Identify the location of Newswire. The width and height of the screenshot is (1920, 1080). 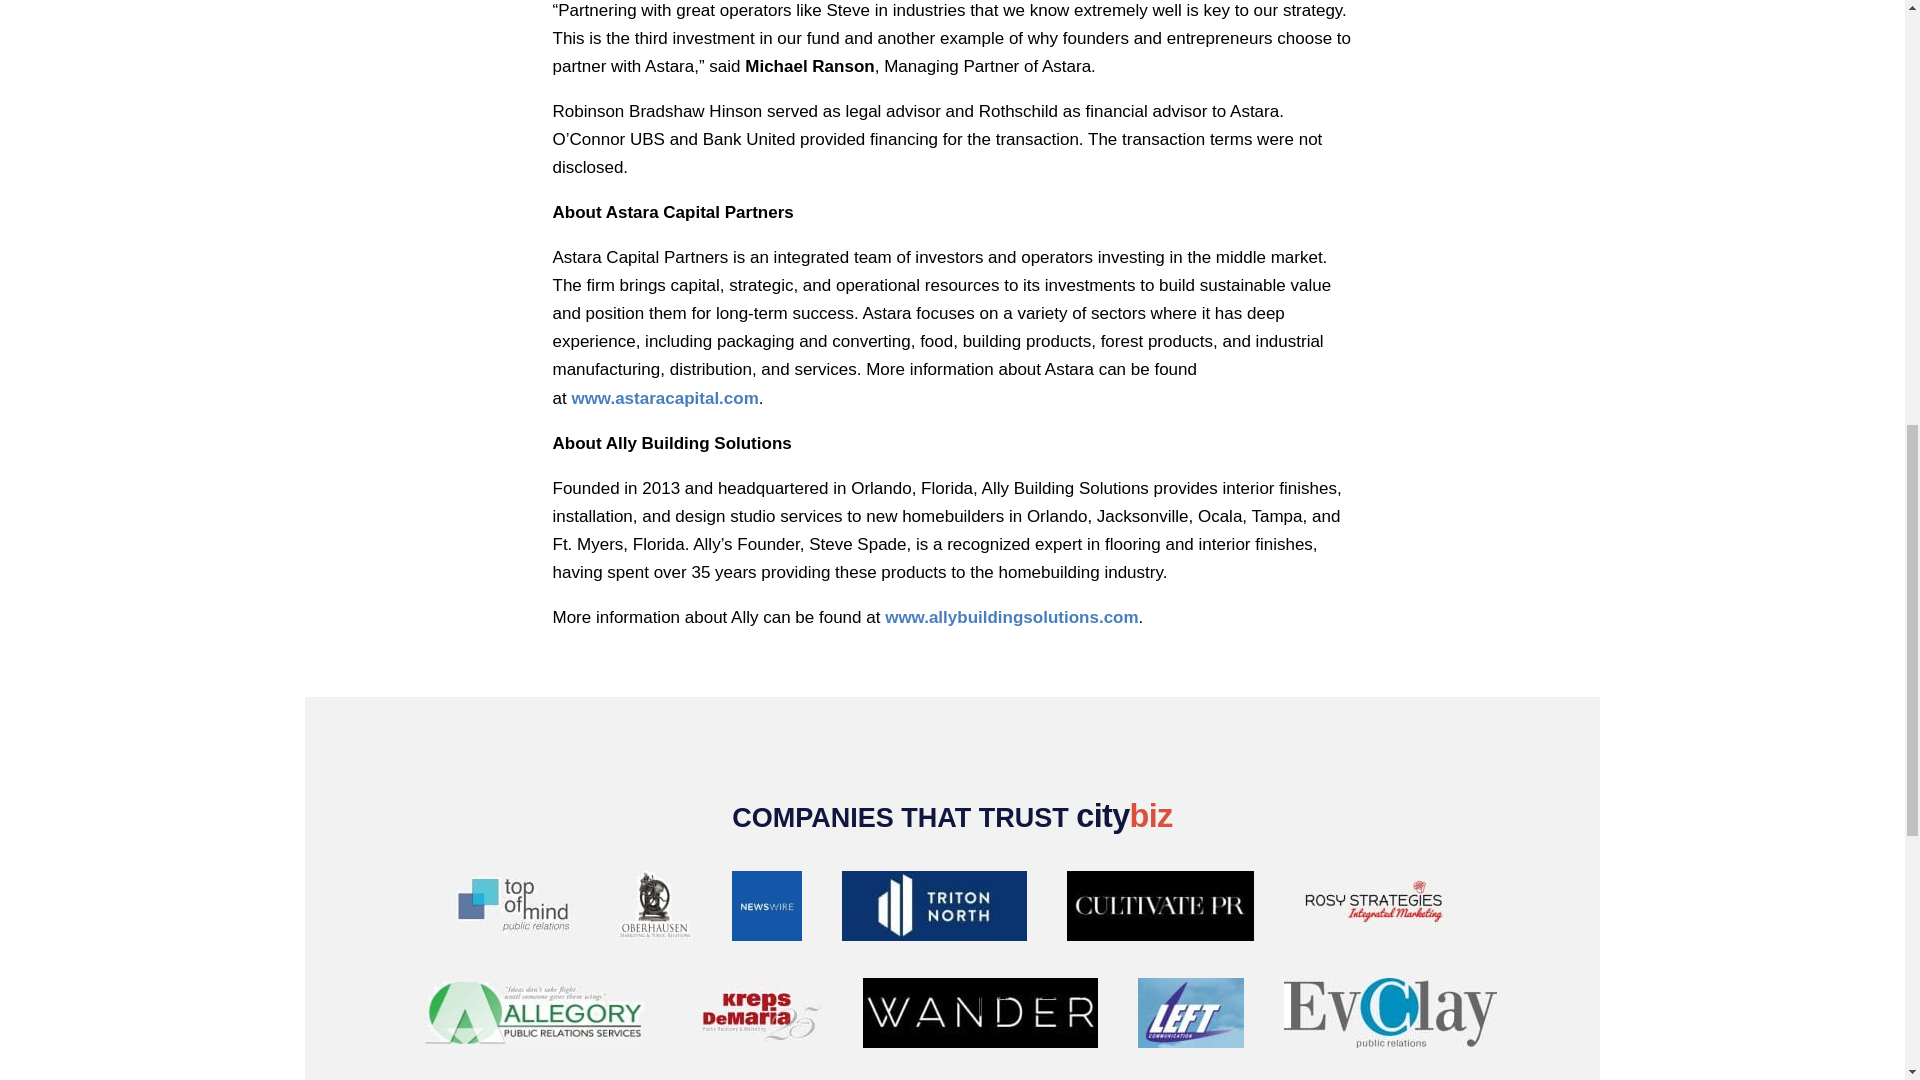
(766, 910).